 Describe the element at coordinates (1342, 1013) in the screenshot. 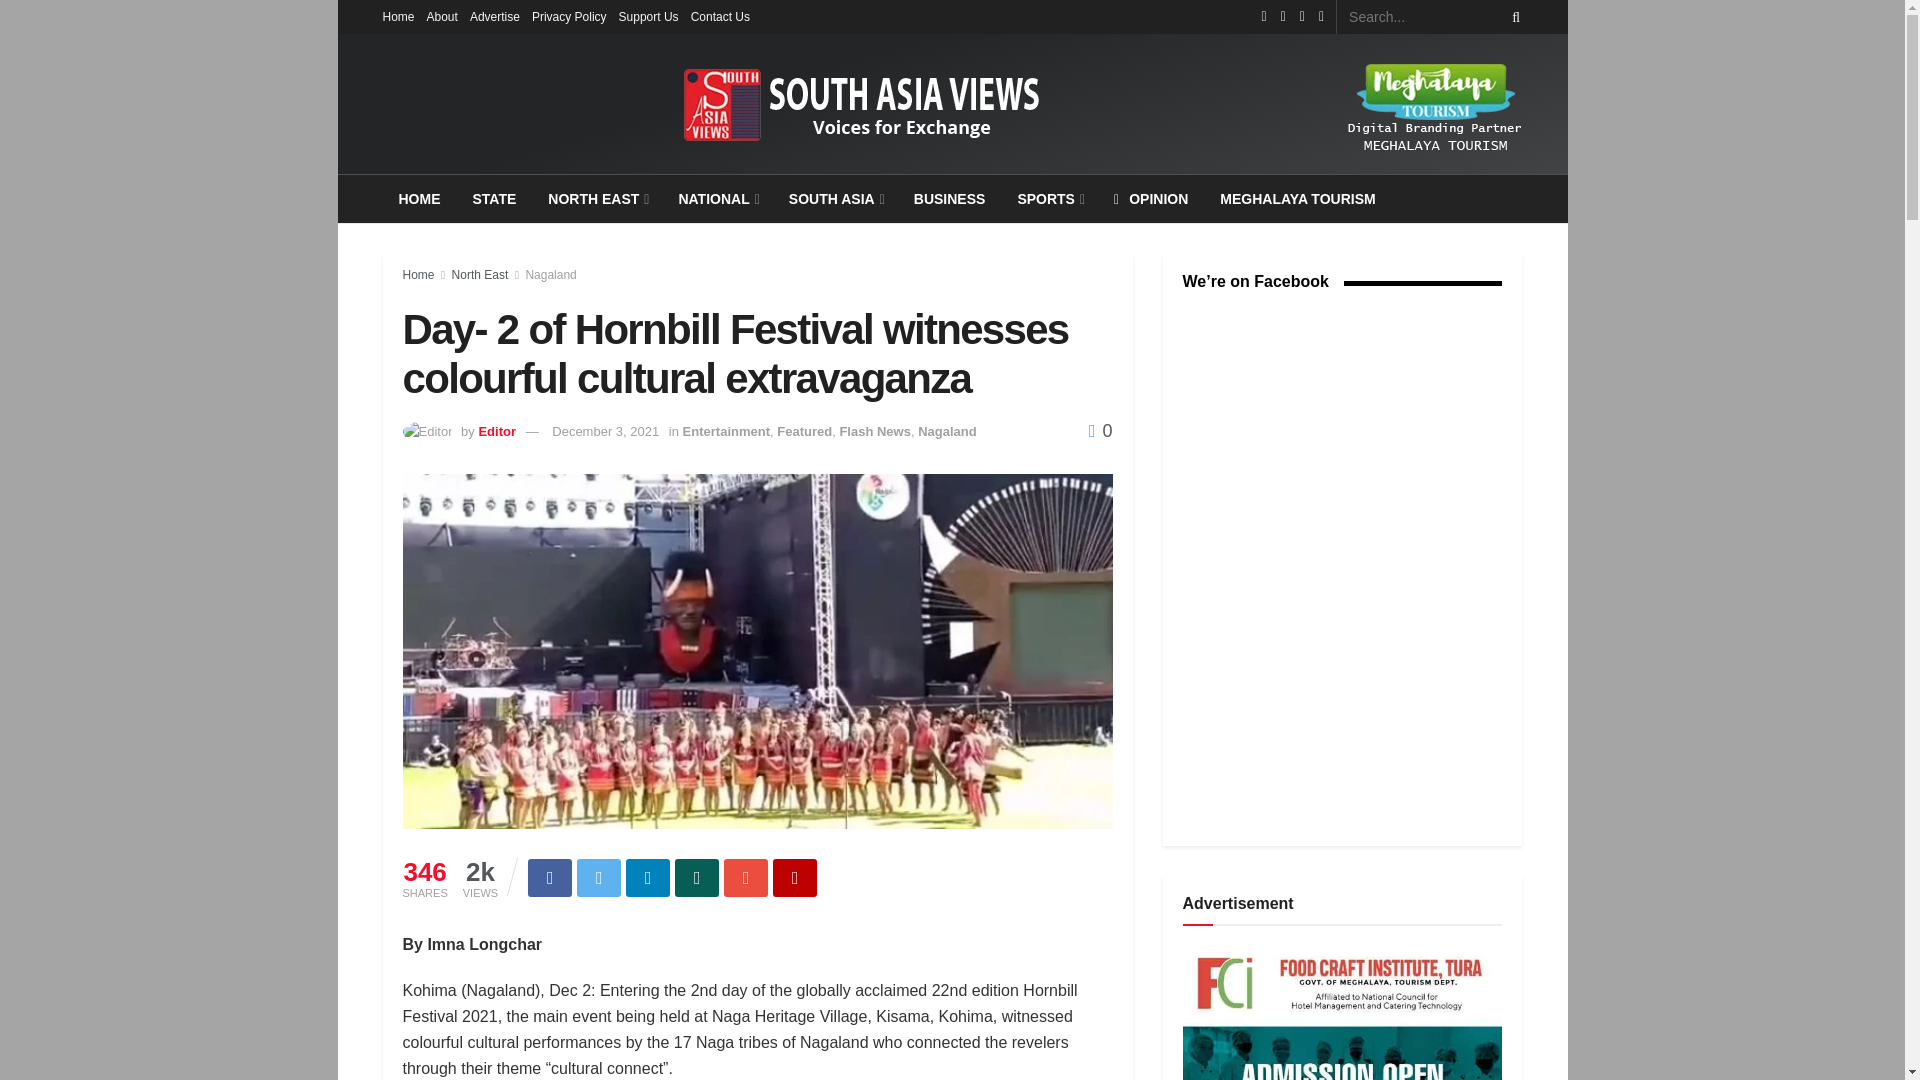

I see `Advertisement` at that location.